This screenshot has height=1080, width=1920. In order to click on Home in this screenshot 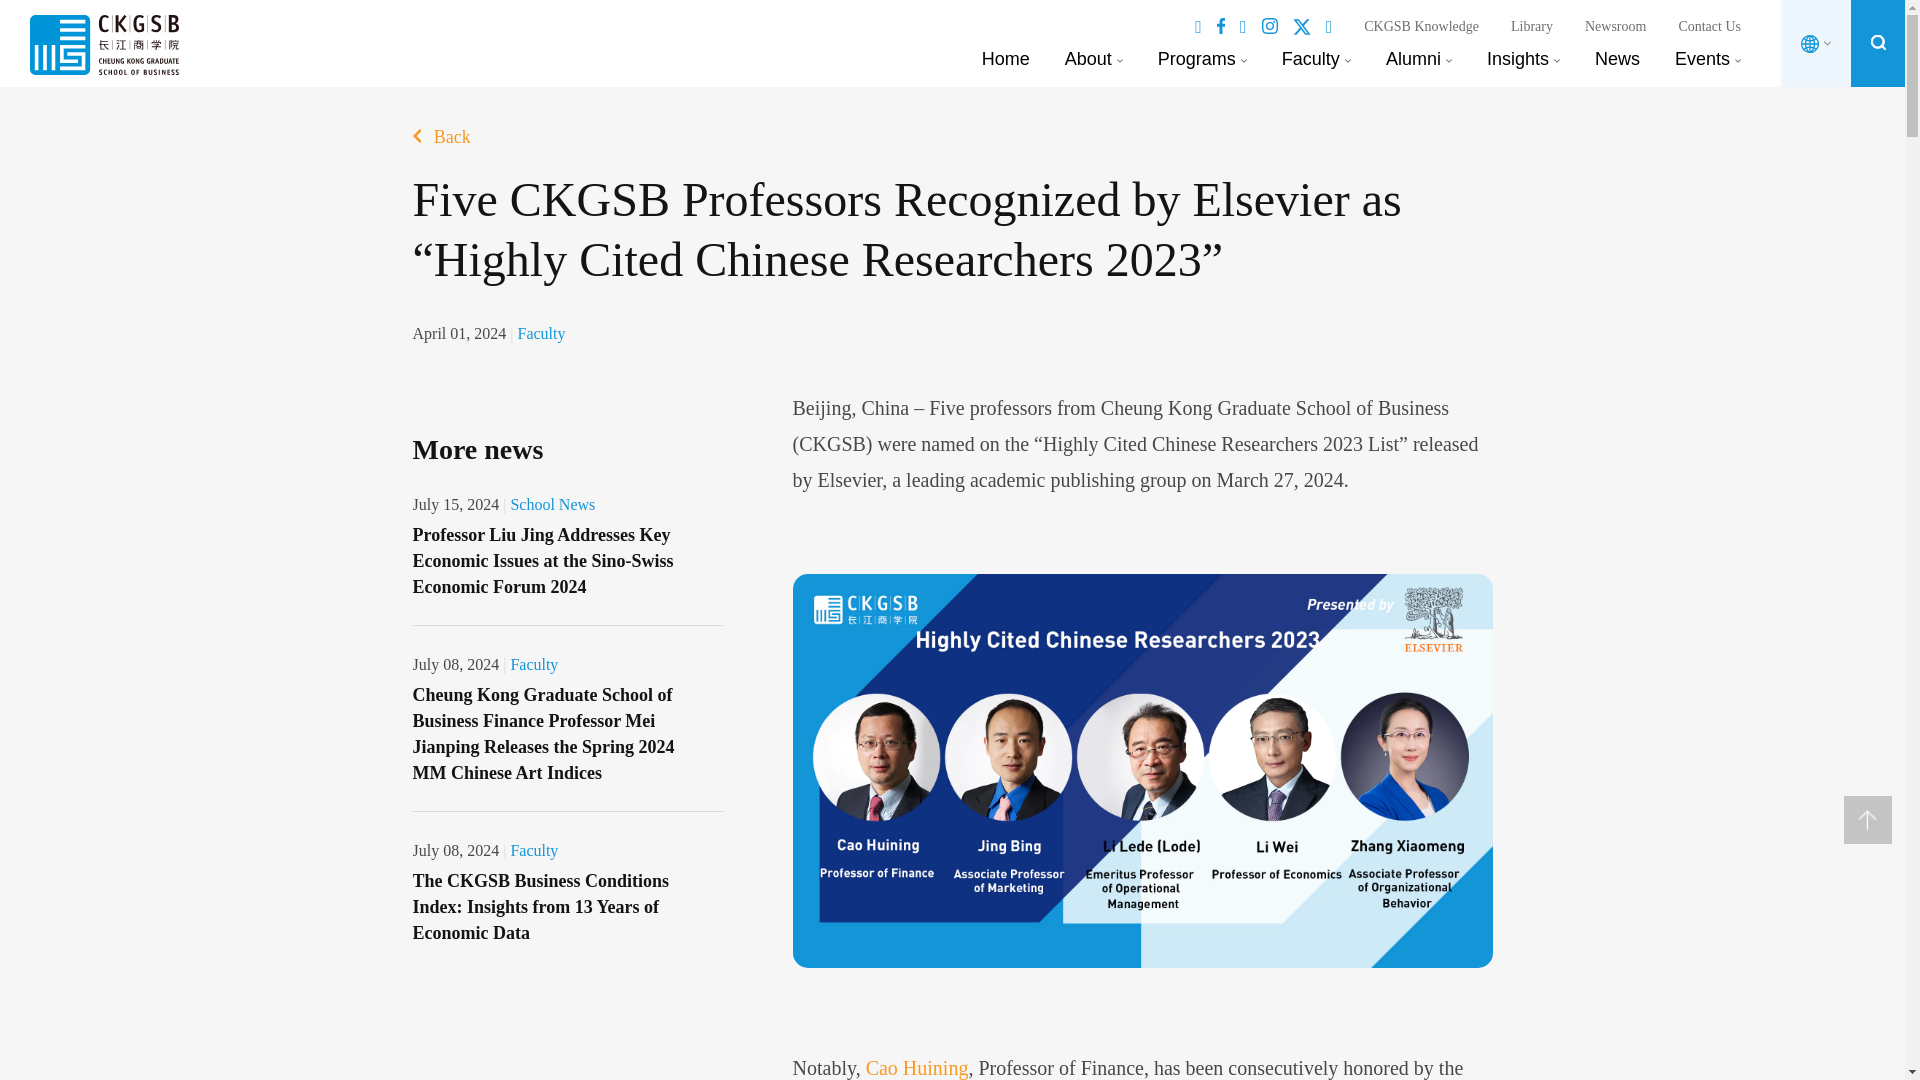, I will do `click(1005, 58)`.